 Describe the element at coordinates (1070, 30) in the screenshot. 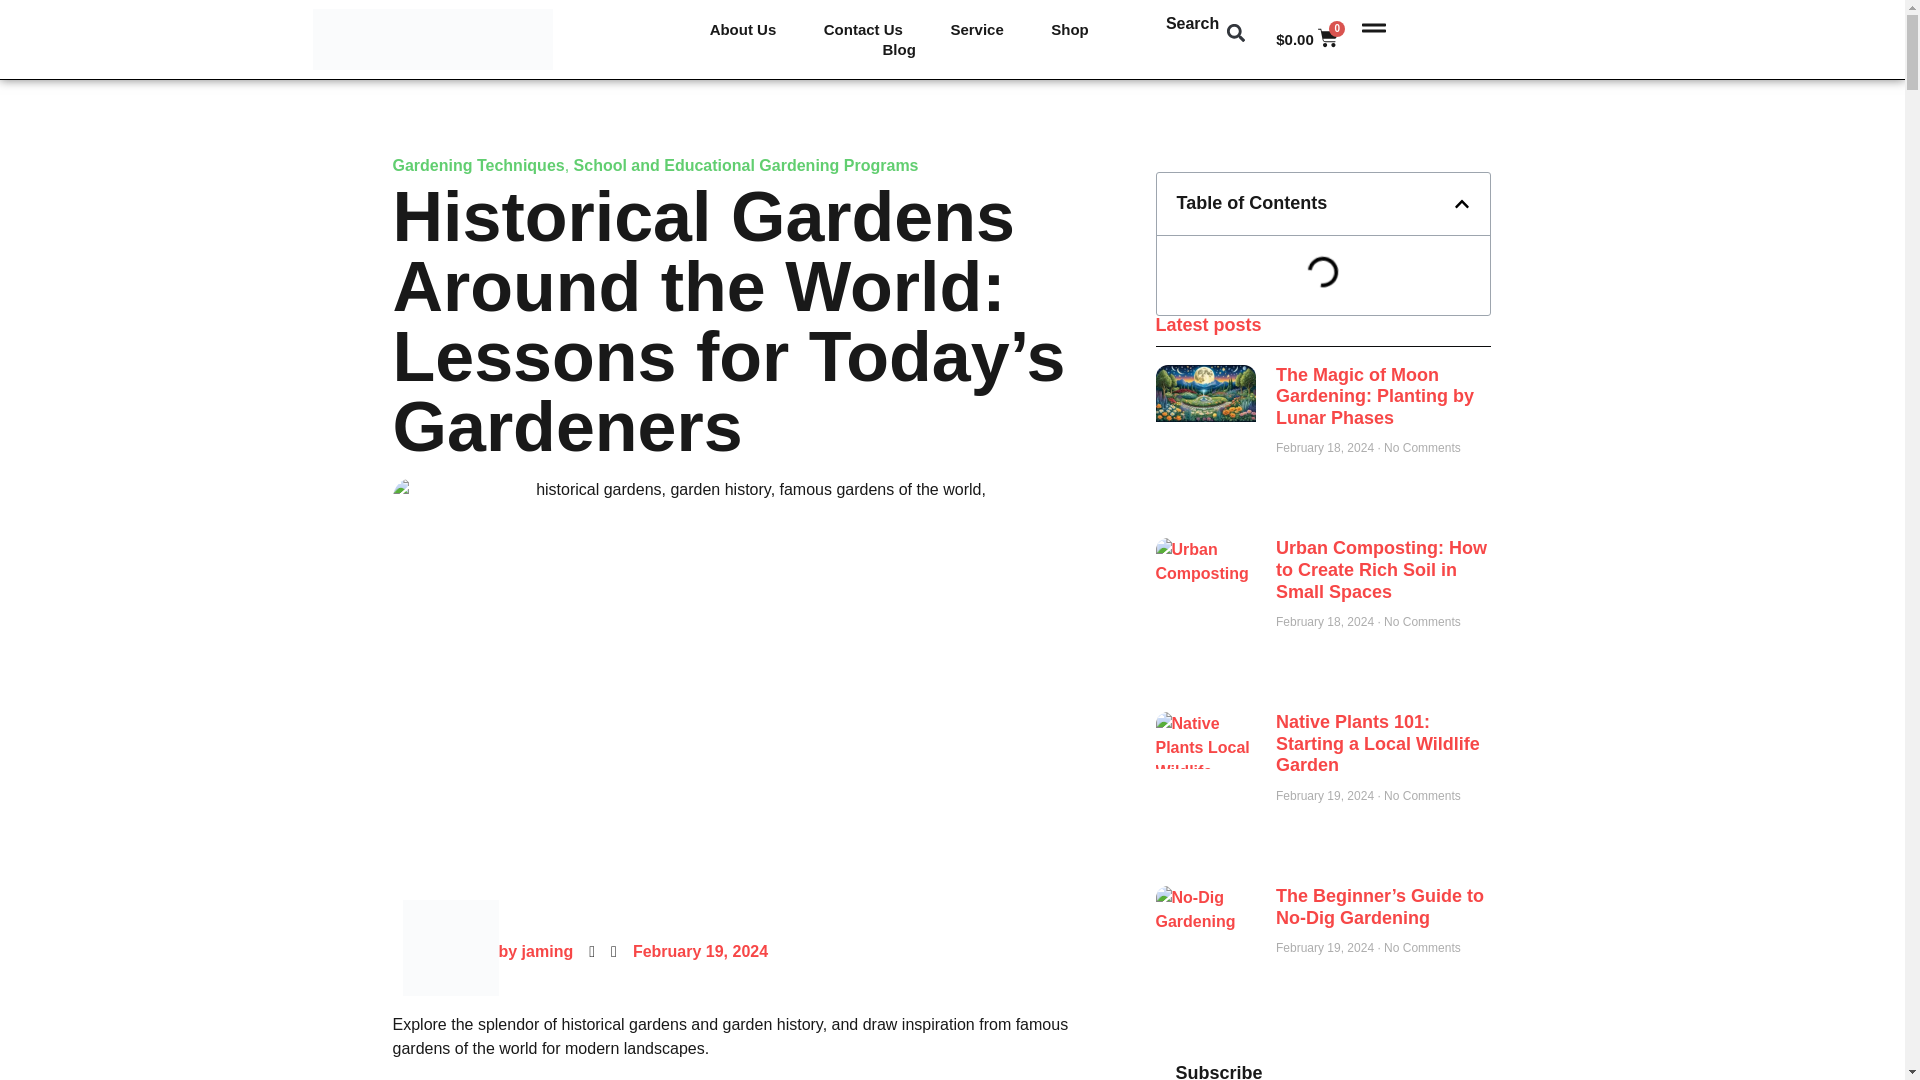

I see `Shop` at that location.